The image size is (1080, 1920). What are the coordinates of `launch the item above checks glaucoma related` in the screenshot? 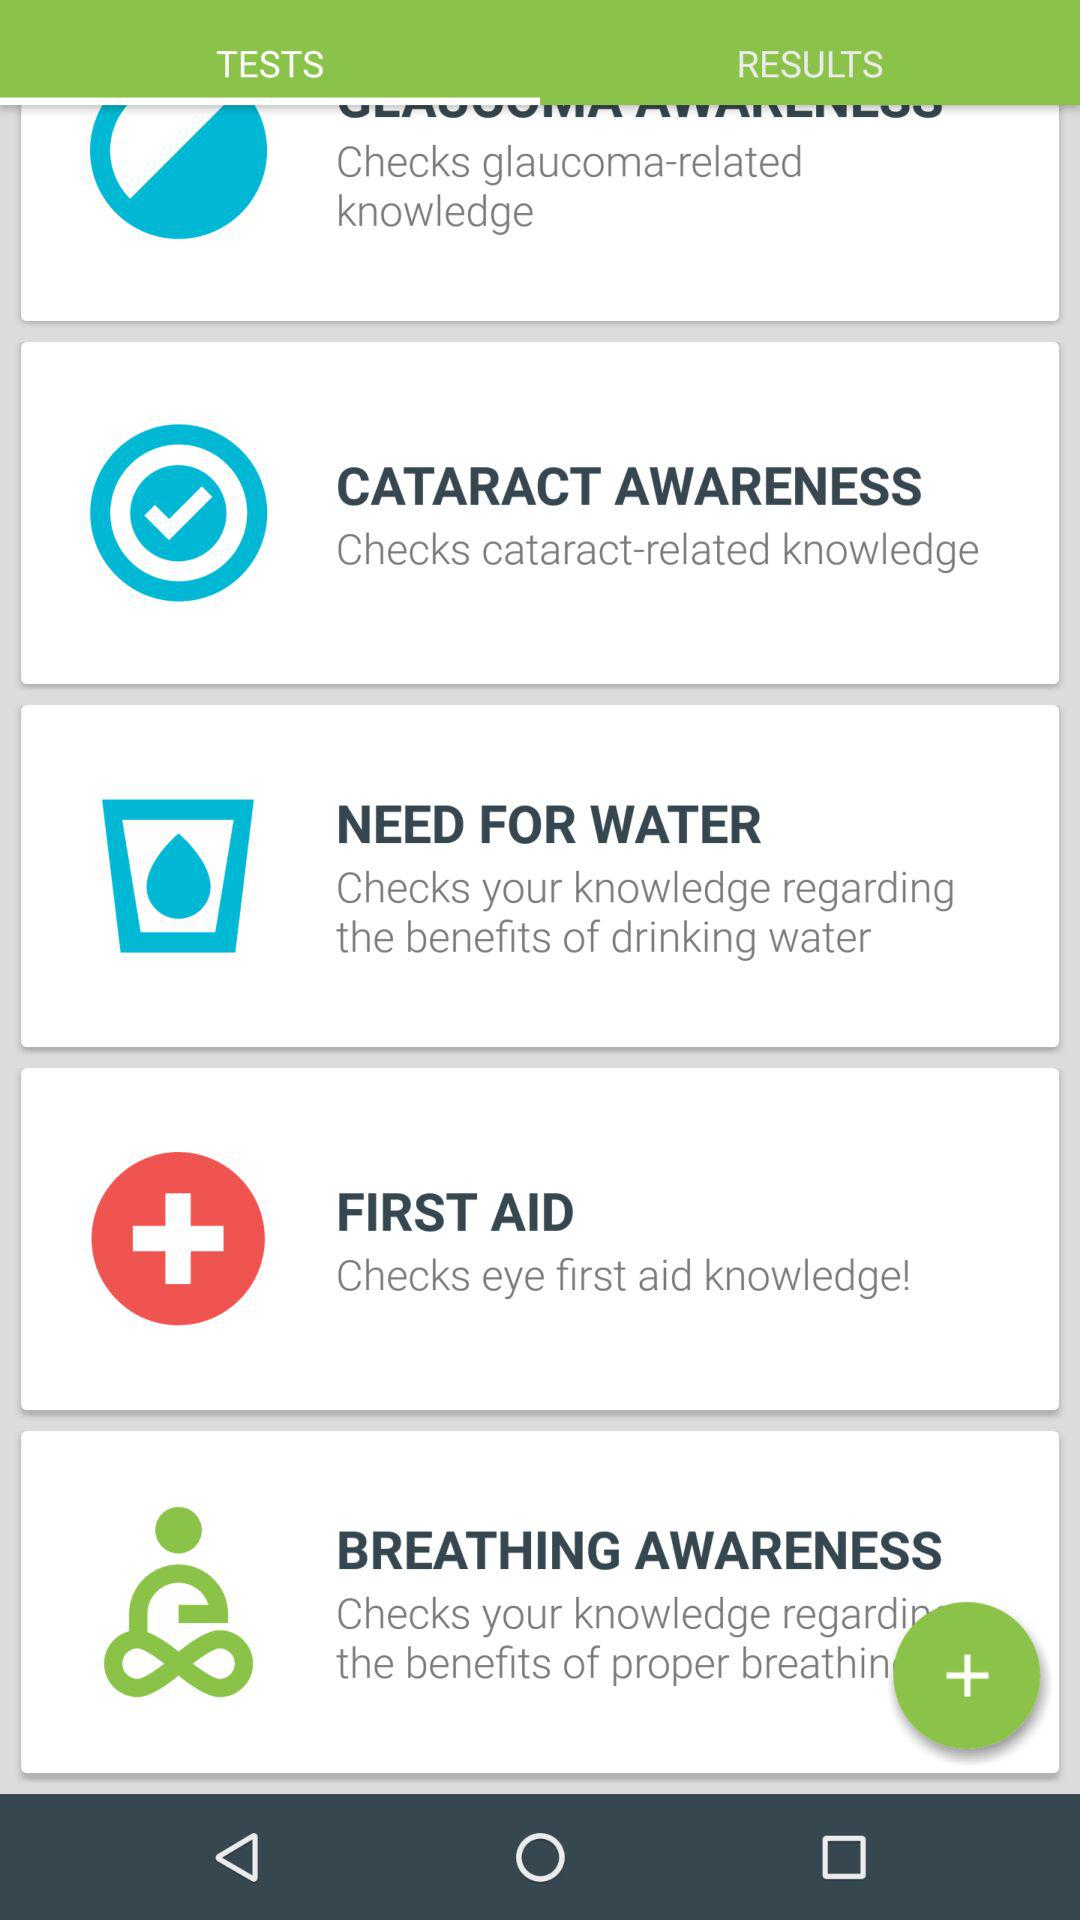 It's located at (270, 52).